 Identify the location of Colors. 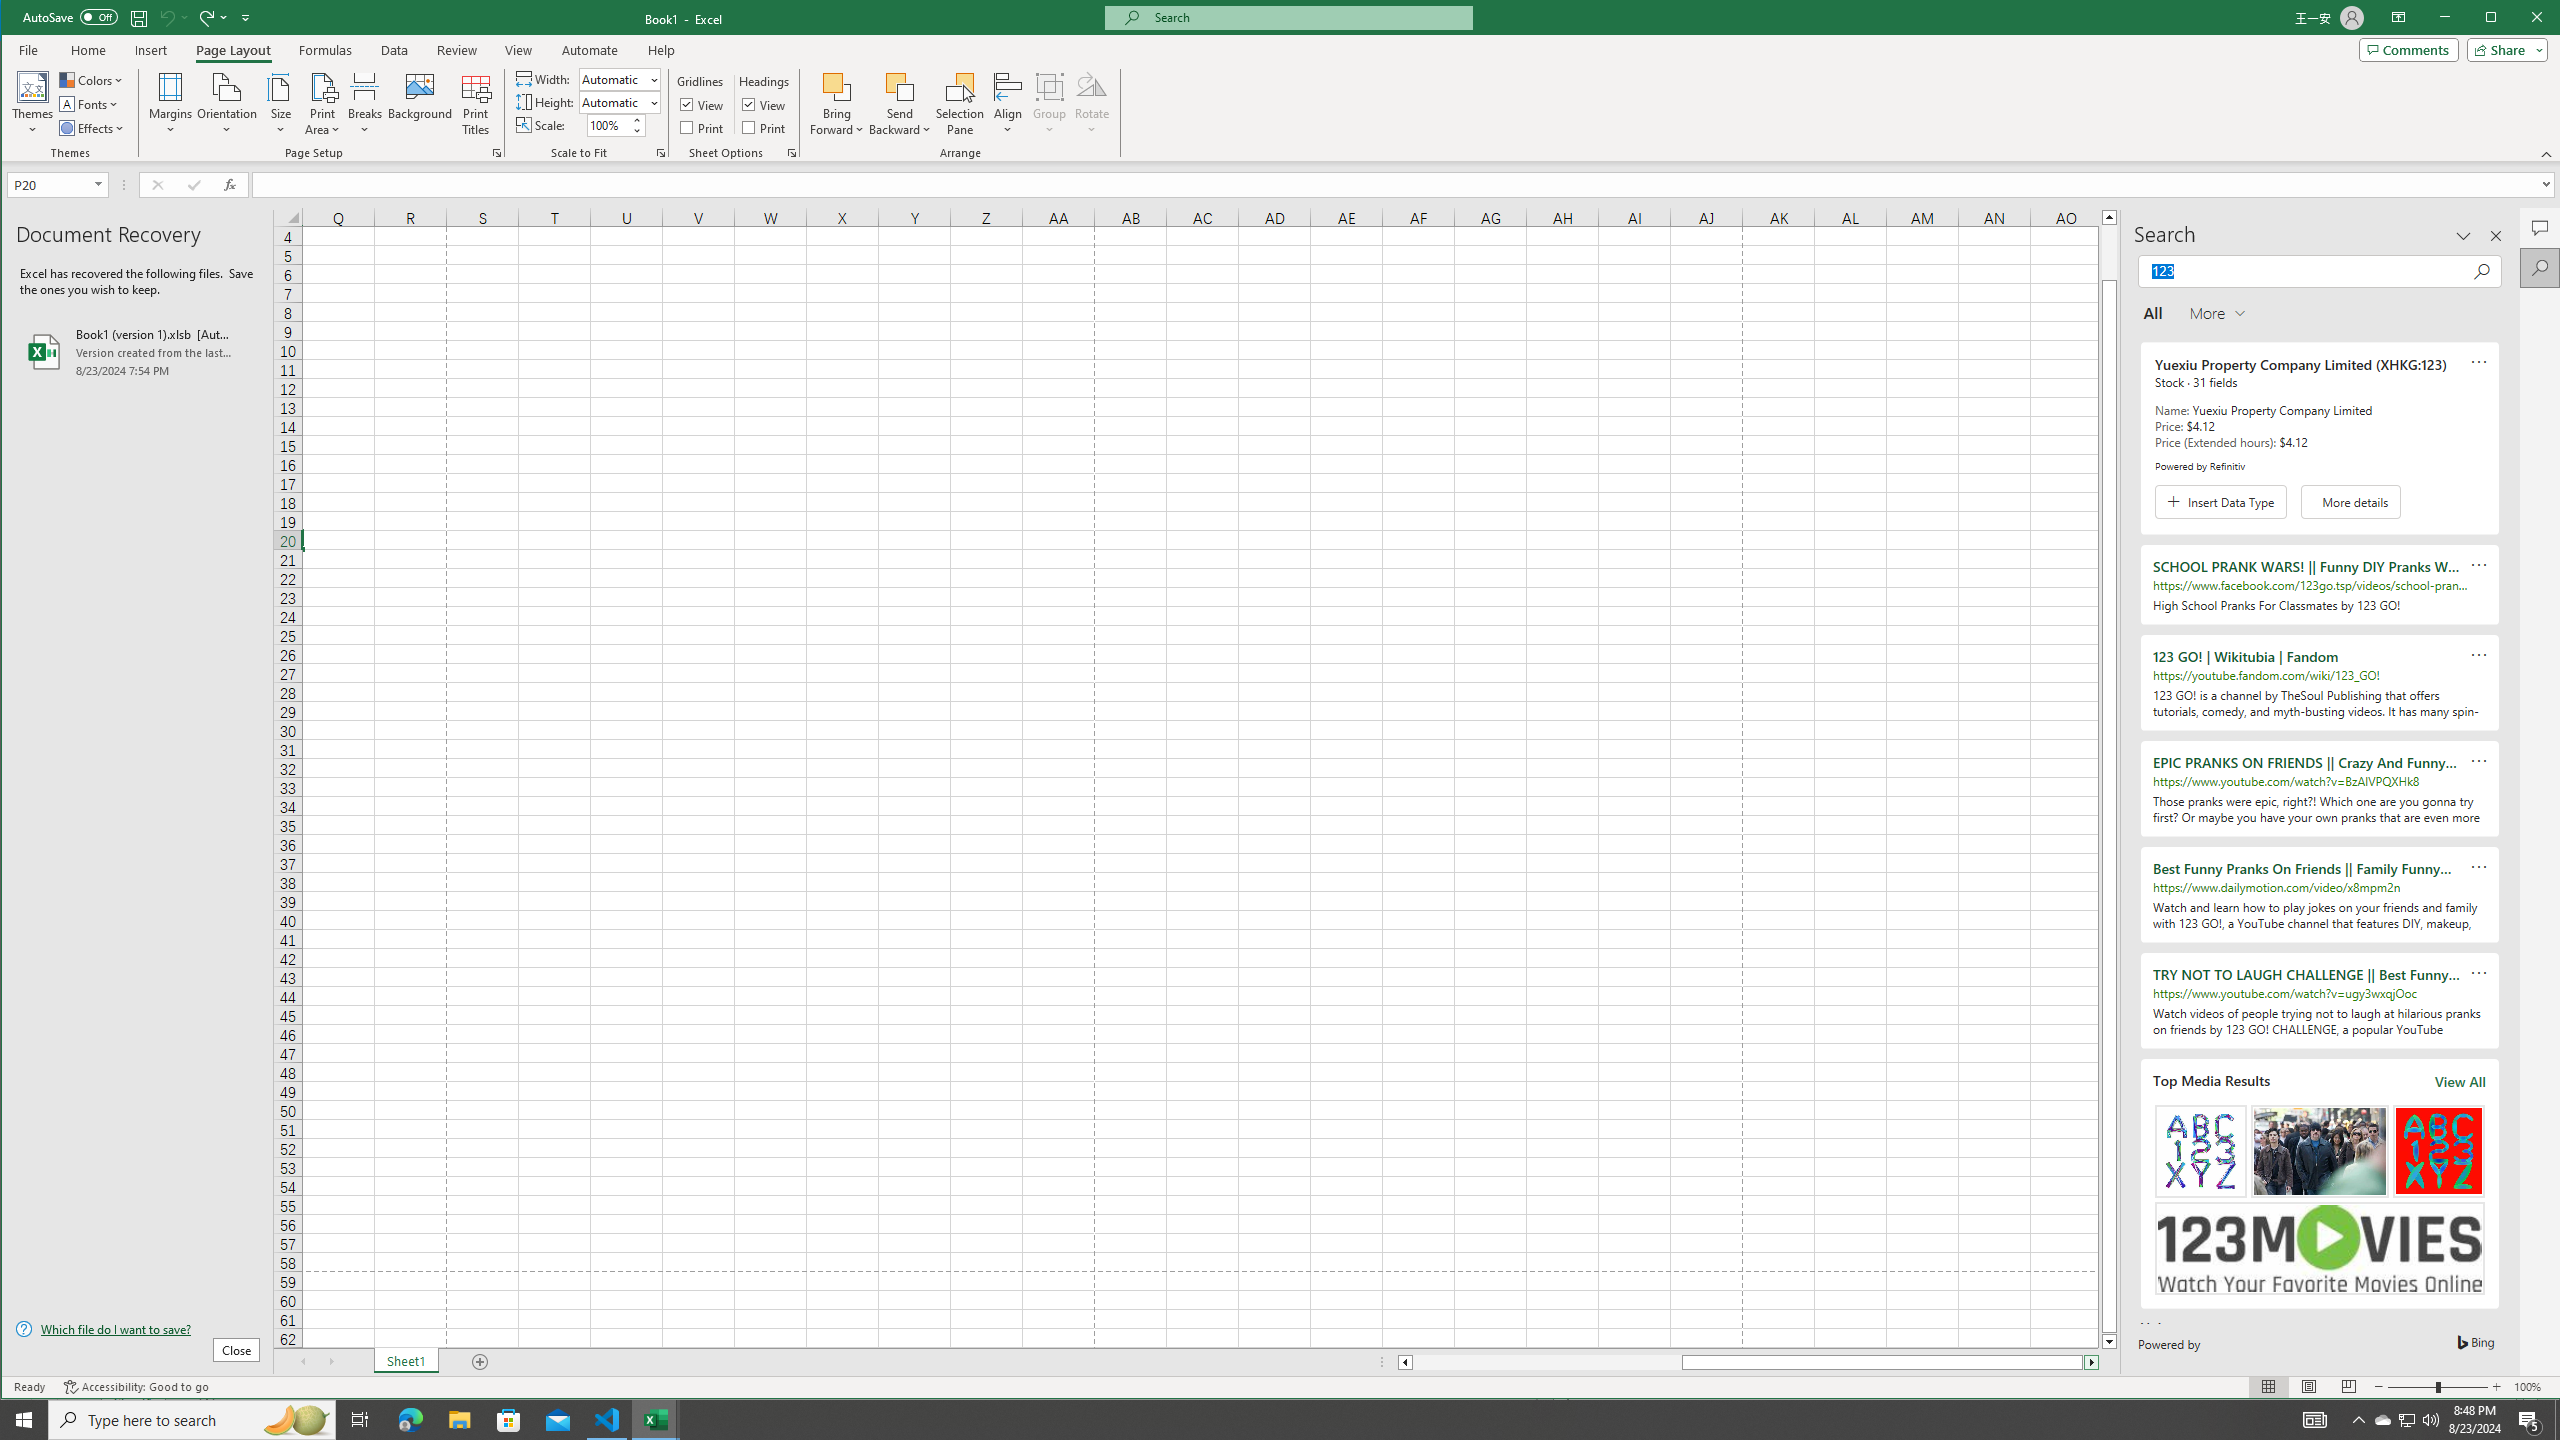
(93, 80).